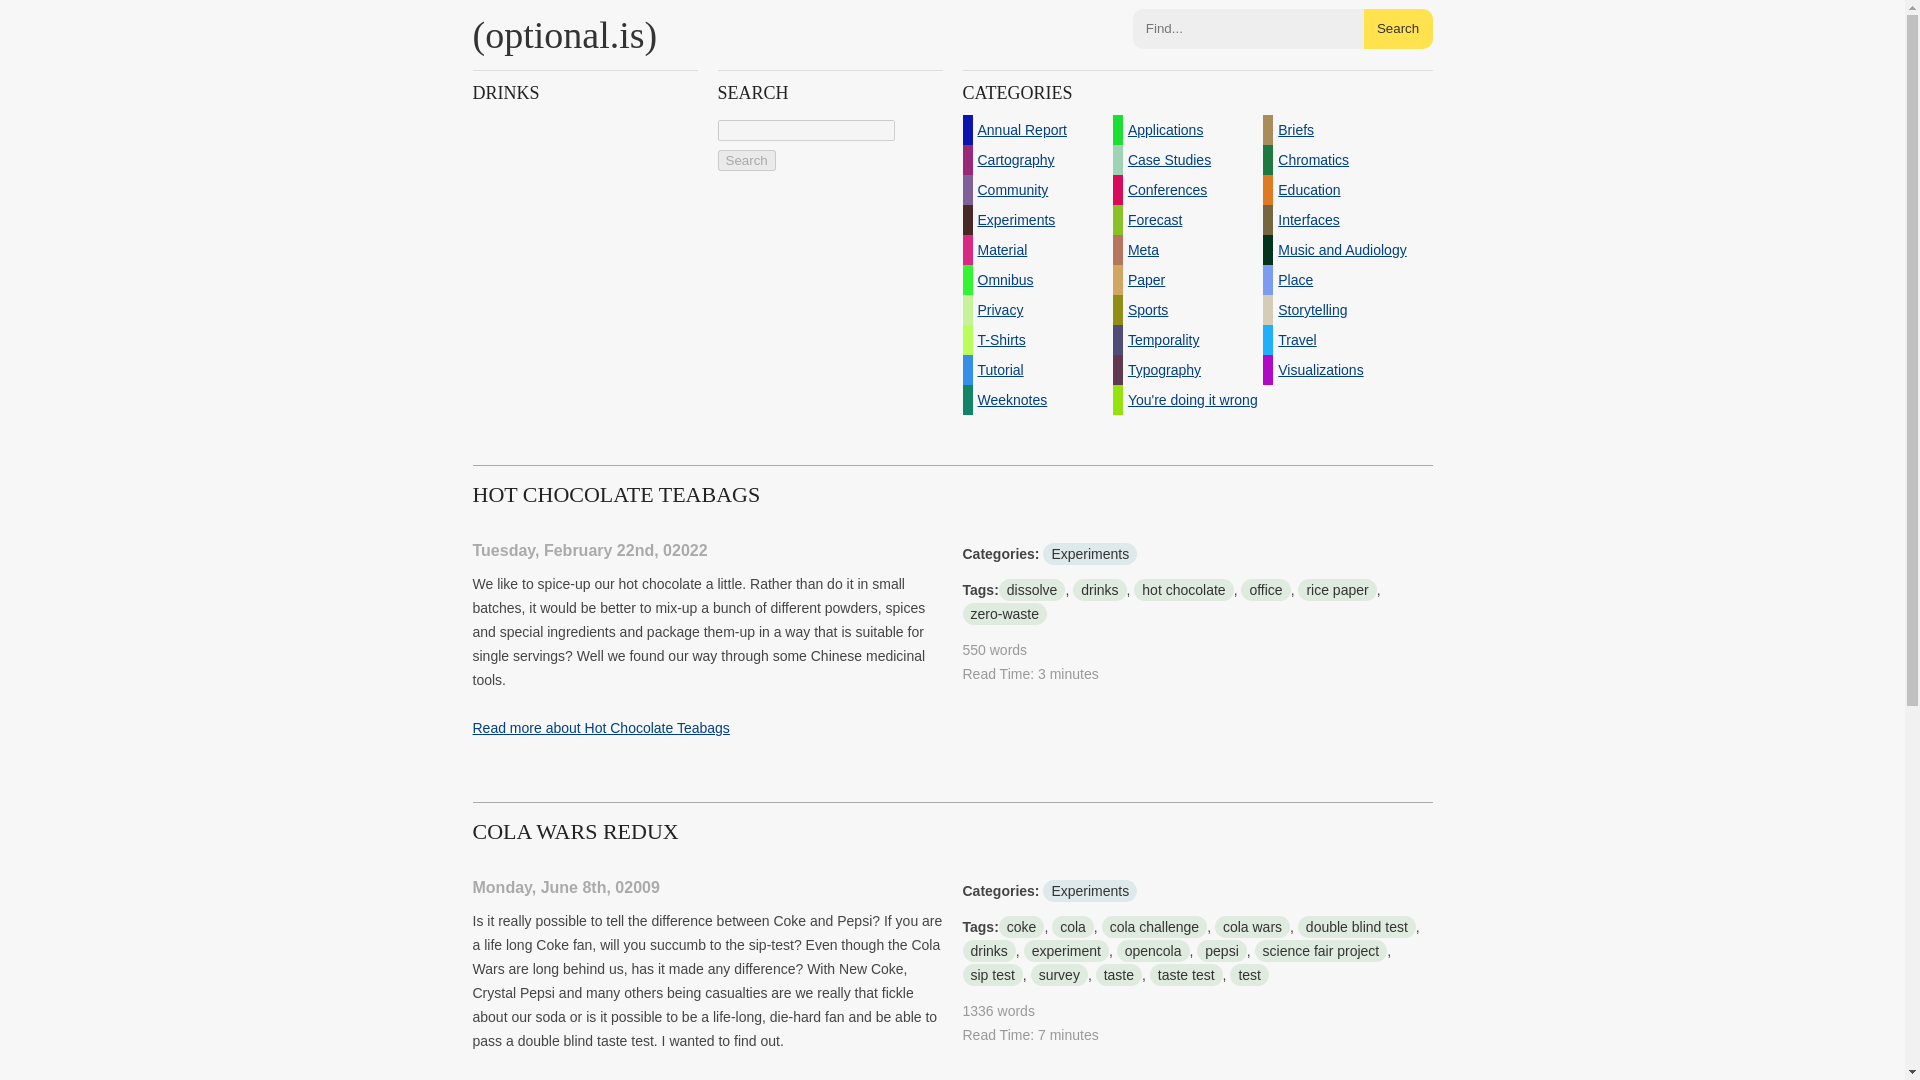 This screenshot has width=1920, height=1080. What do you see at coordinates (1188, 340) in the screenshot?
I see `Temporality` at bounding box center [1188, 340].